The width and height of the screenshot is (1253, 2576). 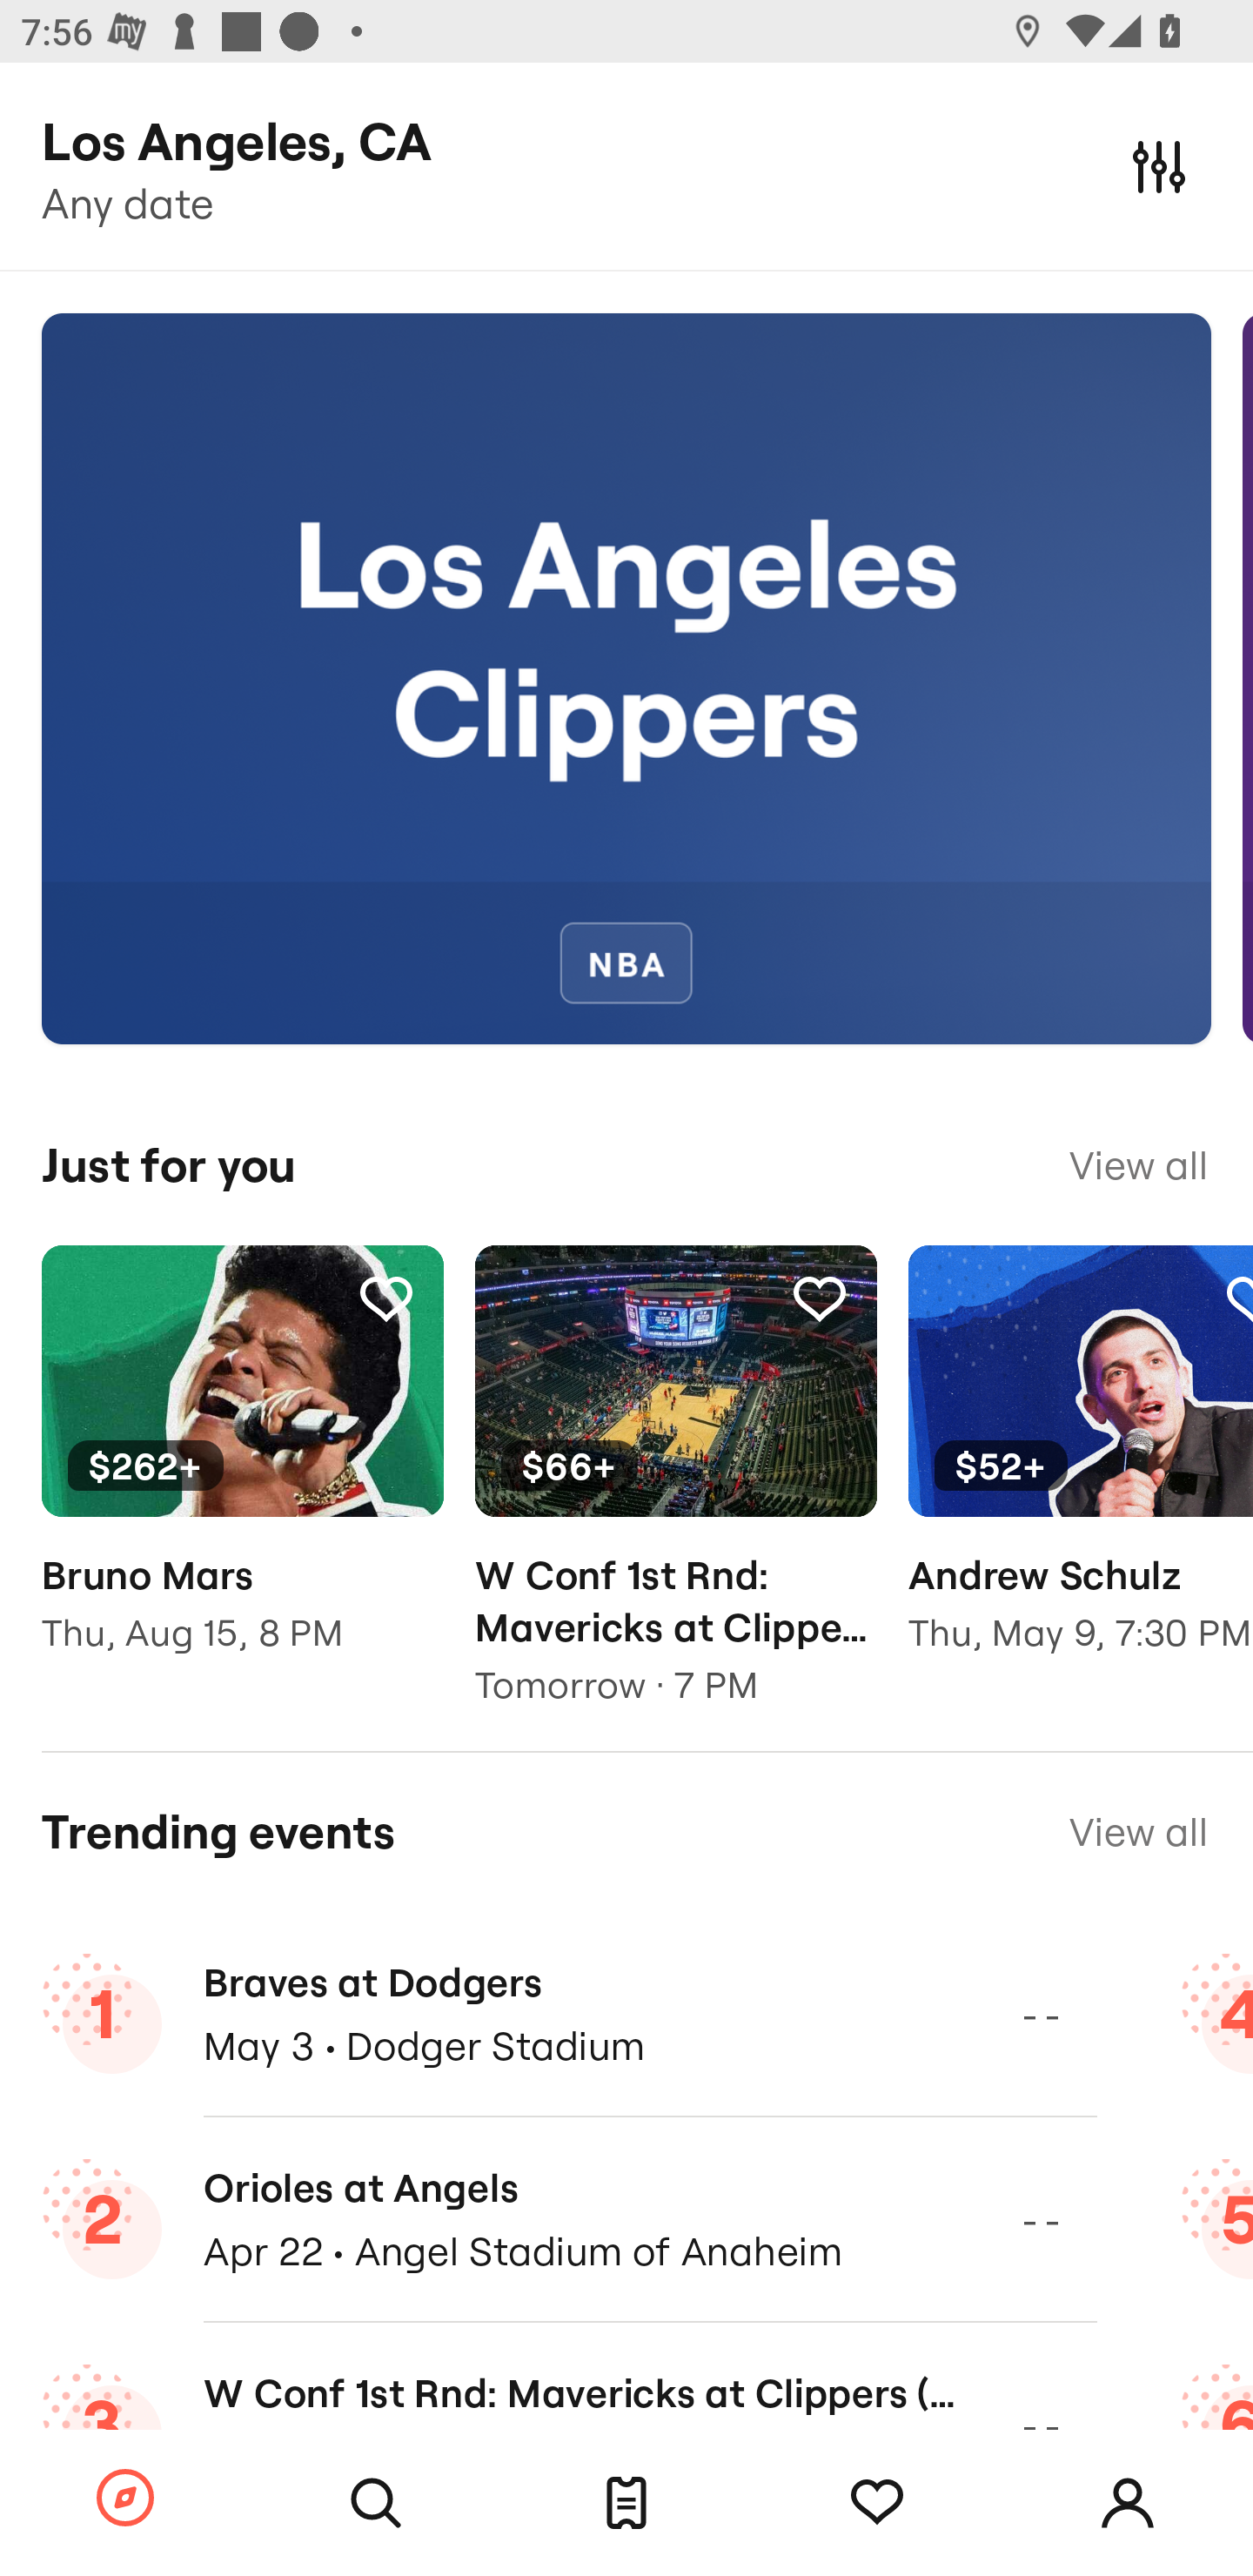 What do you see at coordinates (1138, 1831) in the screenshot?
I see `View all` at bounding box center [1138, 1831].